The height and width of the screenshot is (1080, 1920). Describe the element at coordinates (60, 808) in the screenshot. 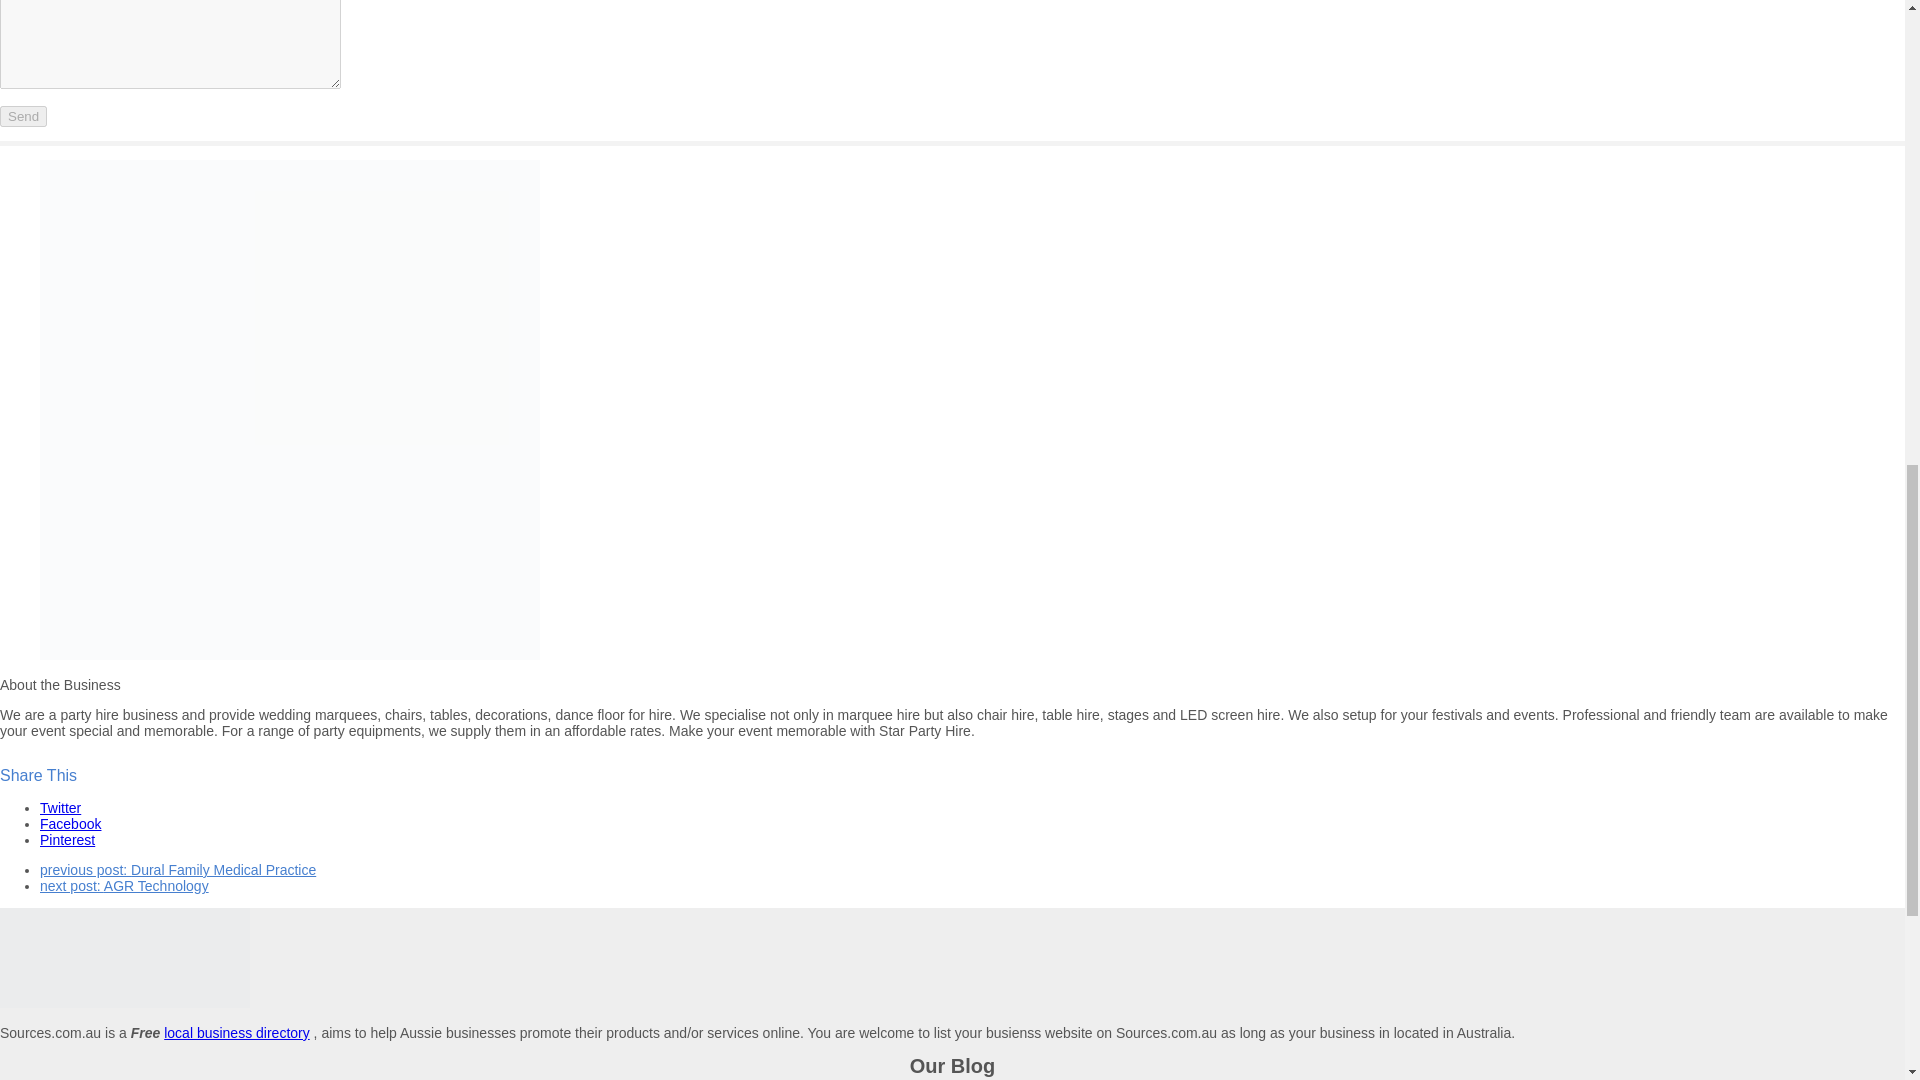

I see `Twitter` at that location.